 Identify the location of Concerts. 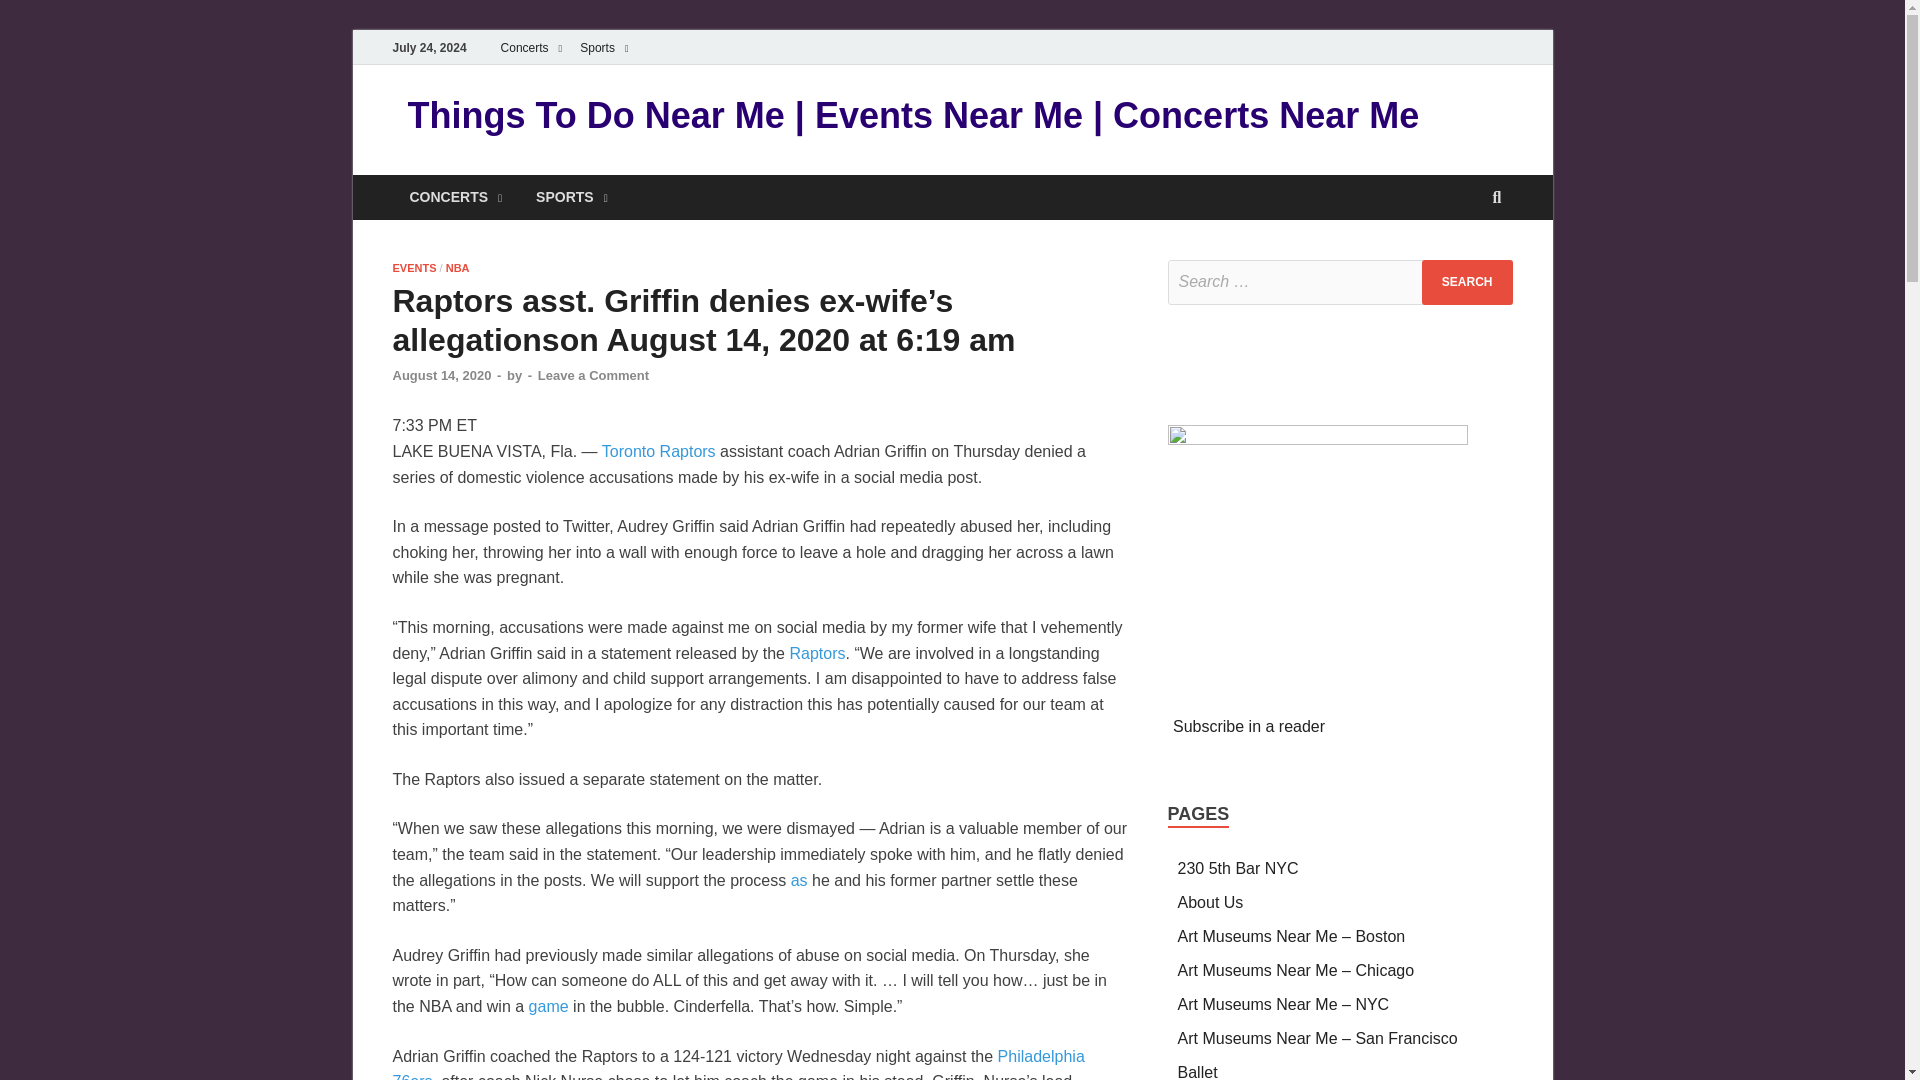
(532, 47).